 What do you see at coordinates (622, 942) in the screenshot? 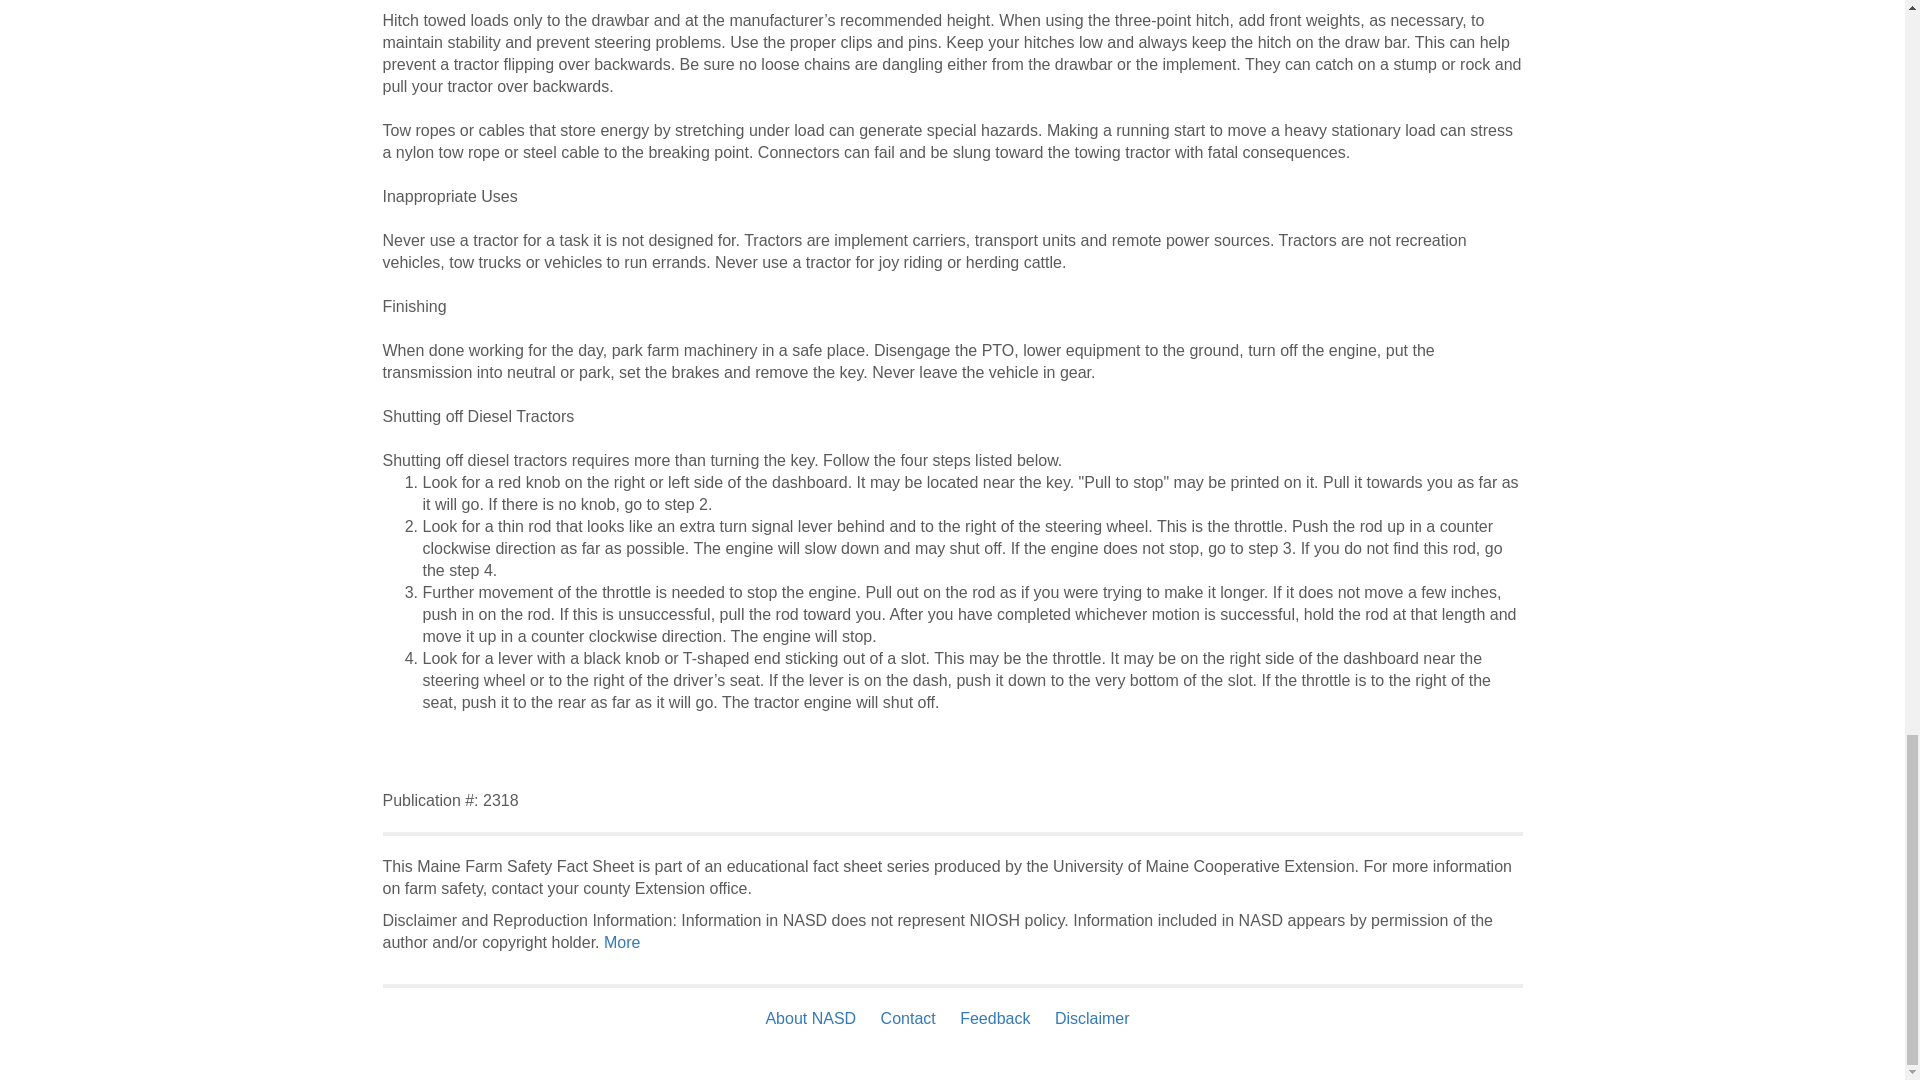
I see `More` at bounding box center [622, 942].